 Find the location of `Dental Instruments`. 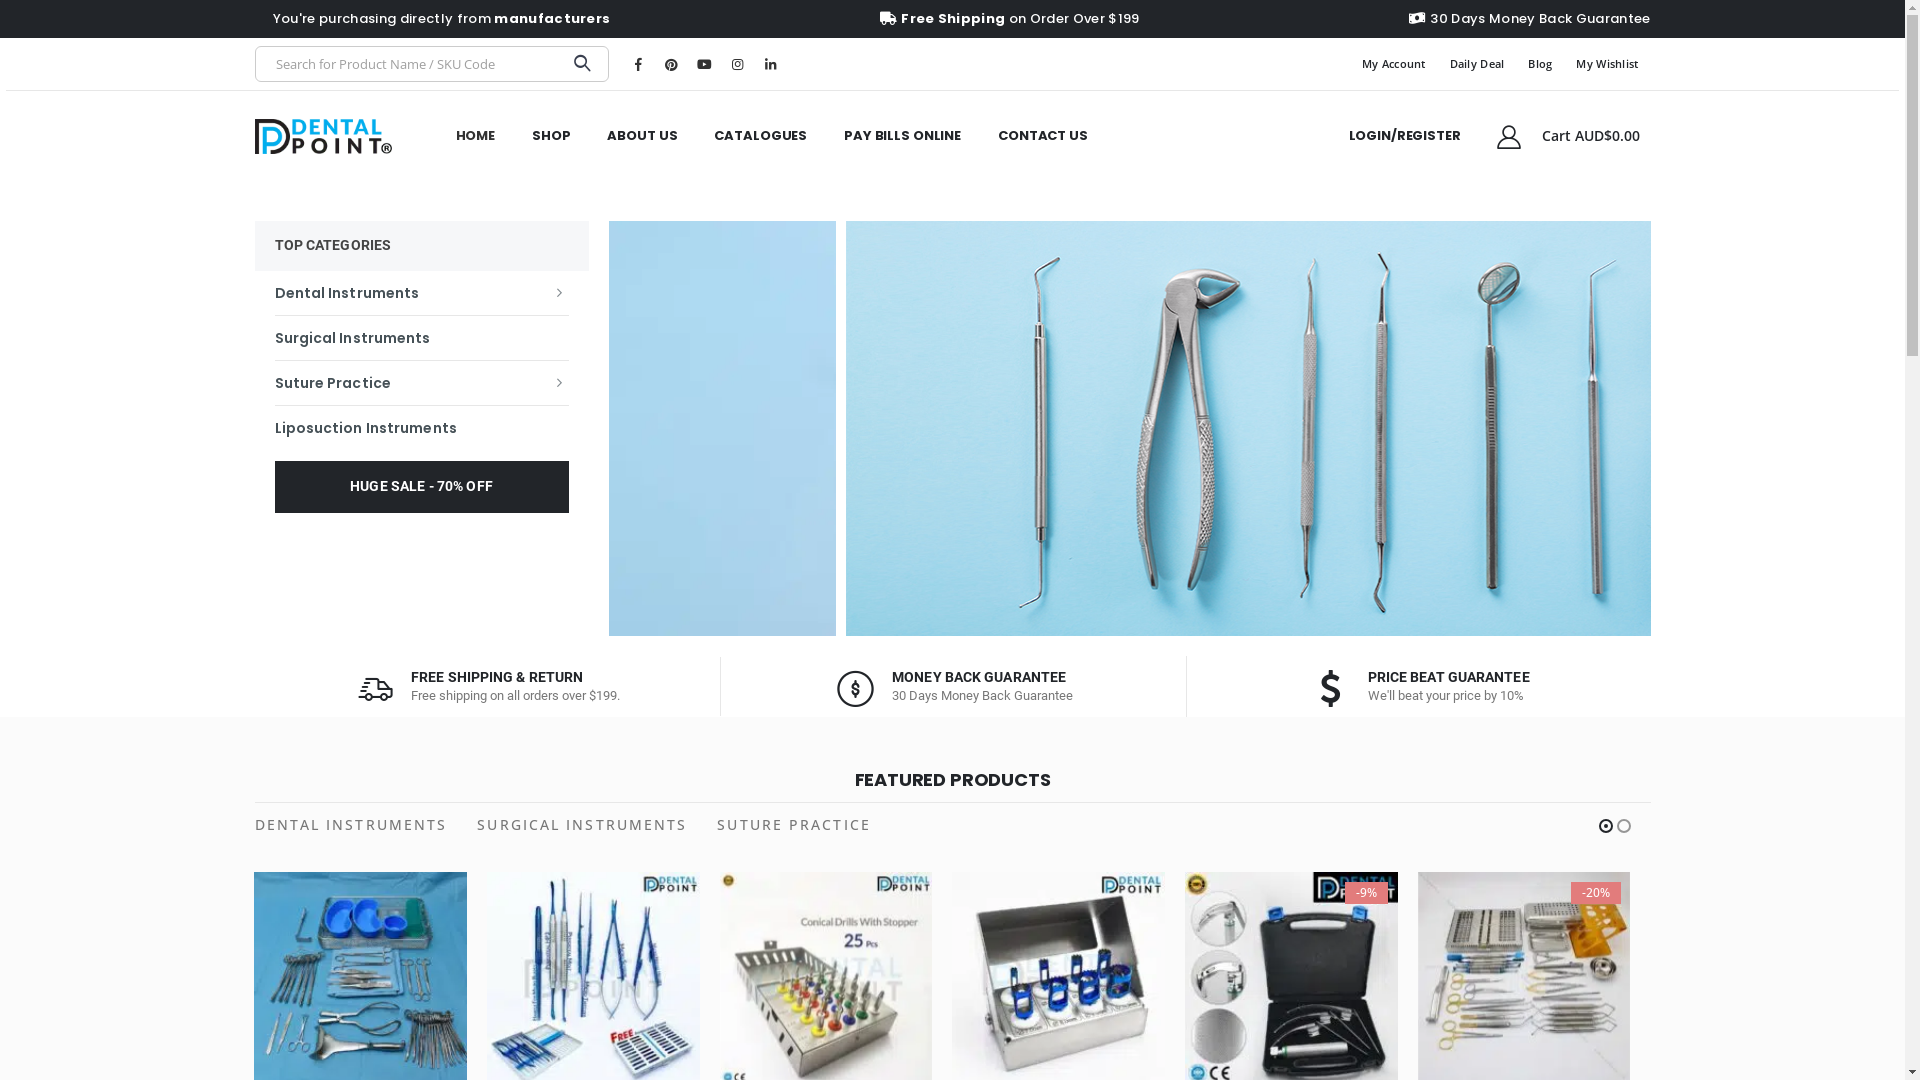

Dental Instruments is located at coordinates (421, 292).